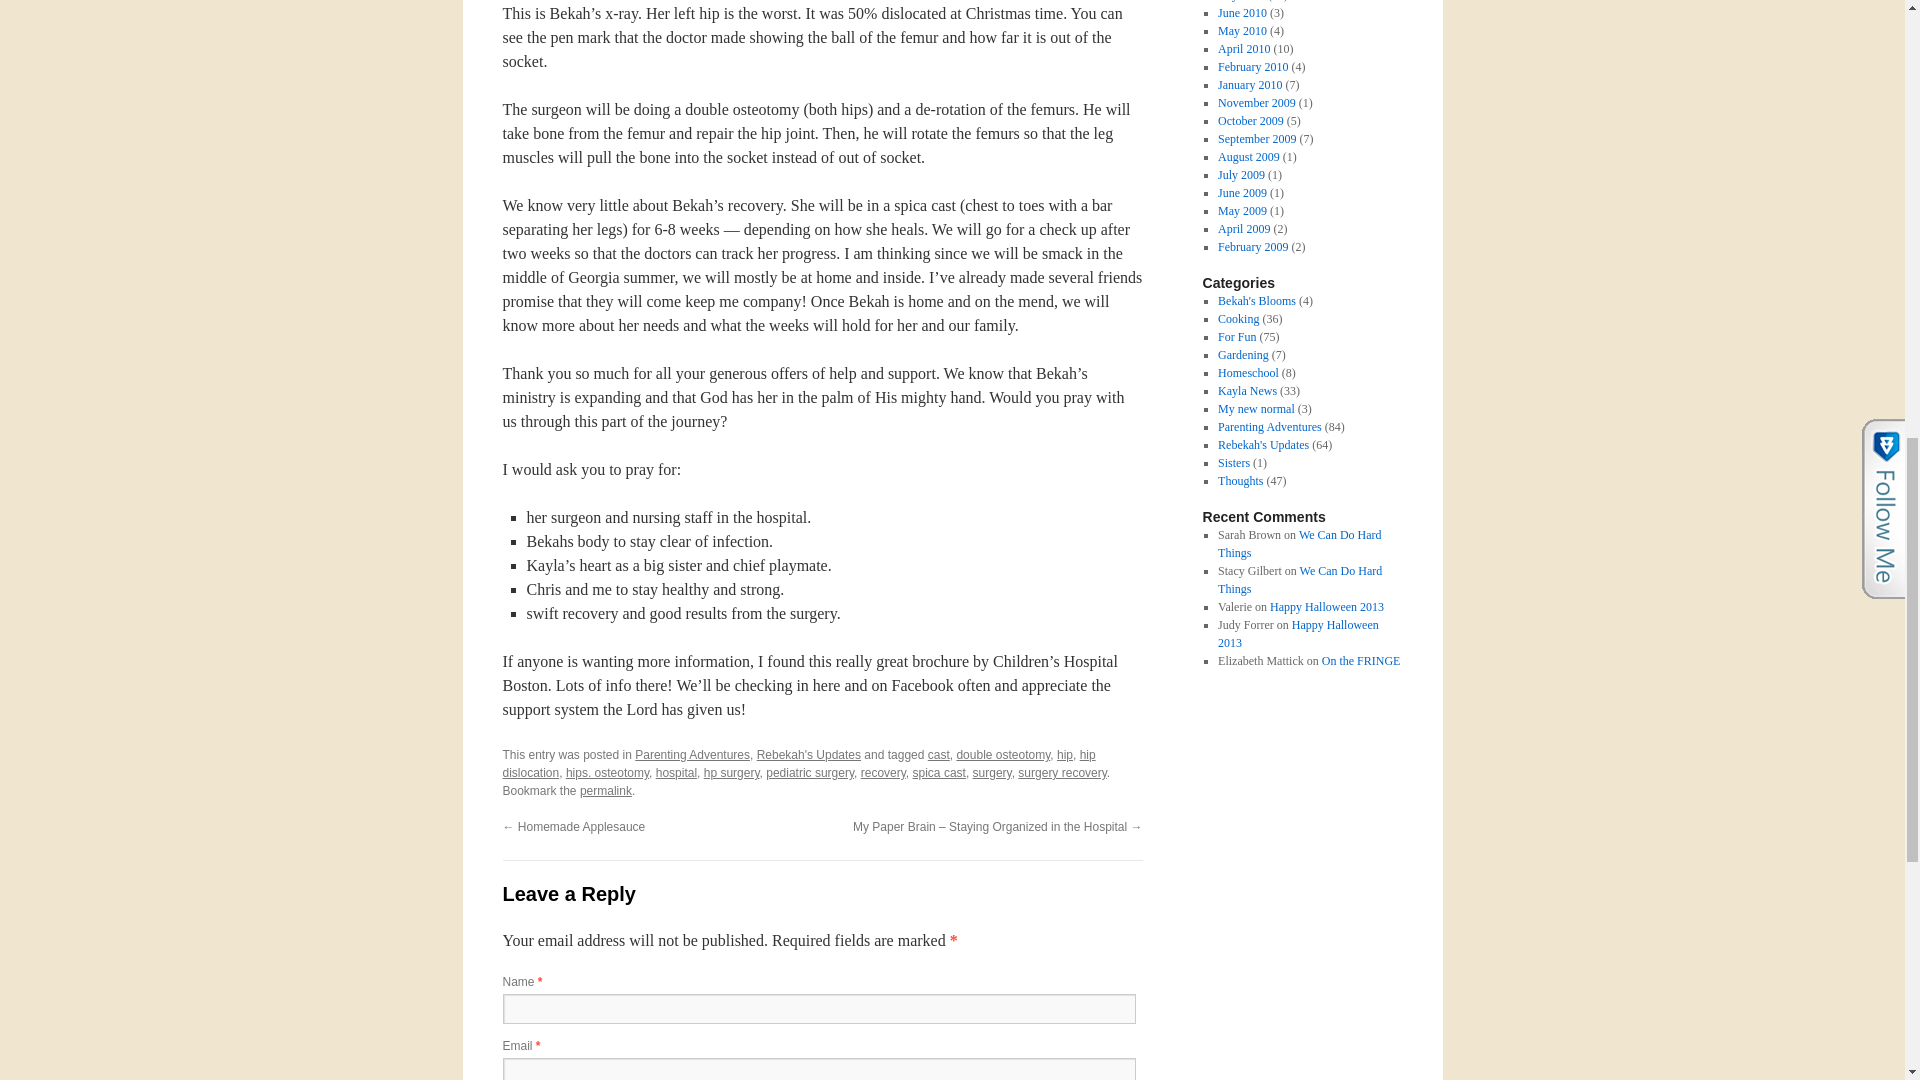 This screenshot has height=1080, width=1920. Describe the element at coordinates (692, 755) in the screenshot. I see `Parenting Adventures` at that location.